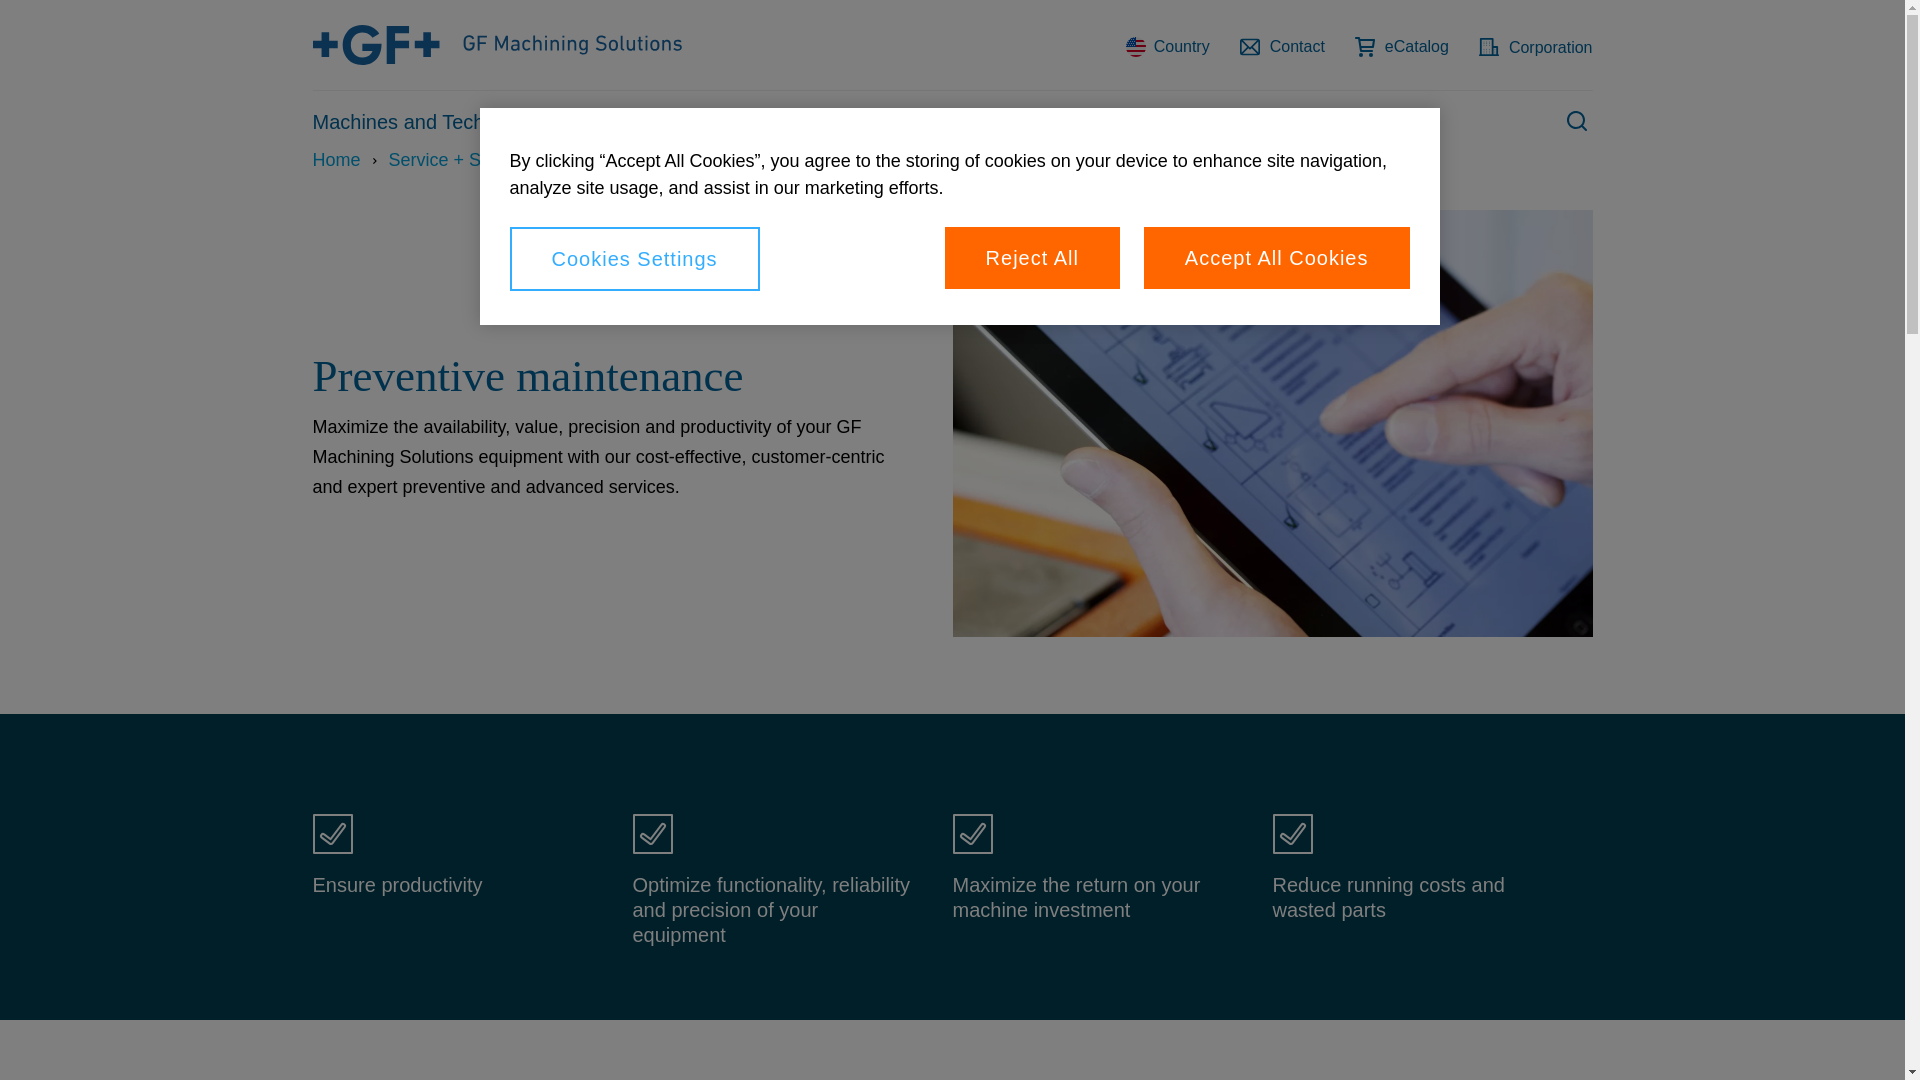  Describe the element at coordinates (336, 160) in the screenshot. I see `Home` at that location.